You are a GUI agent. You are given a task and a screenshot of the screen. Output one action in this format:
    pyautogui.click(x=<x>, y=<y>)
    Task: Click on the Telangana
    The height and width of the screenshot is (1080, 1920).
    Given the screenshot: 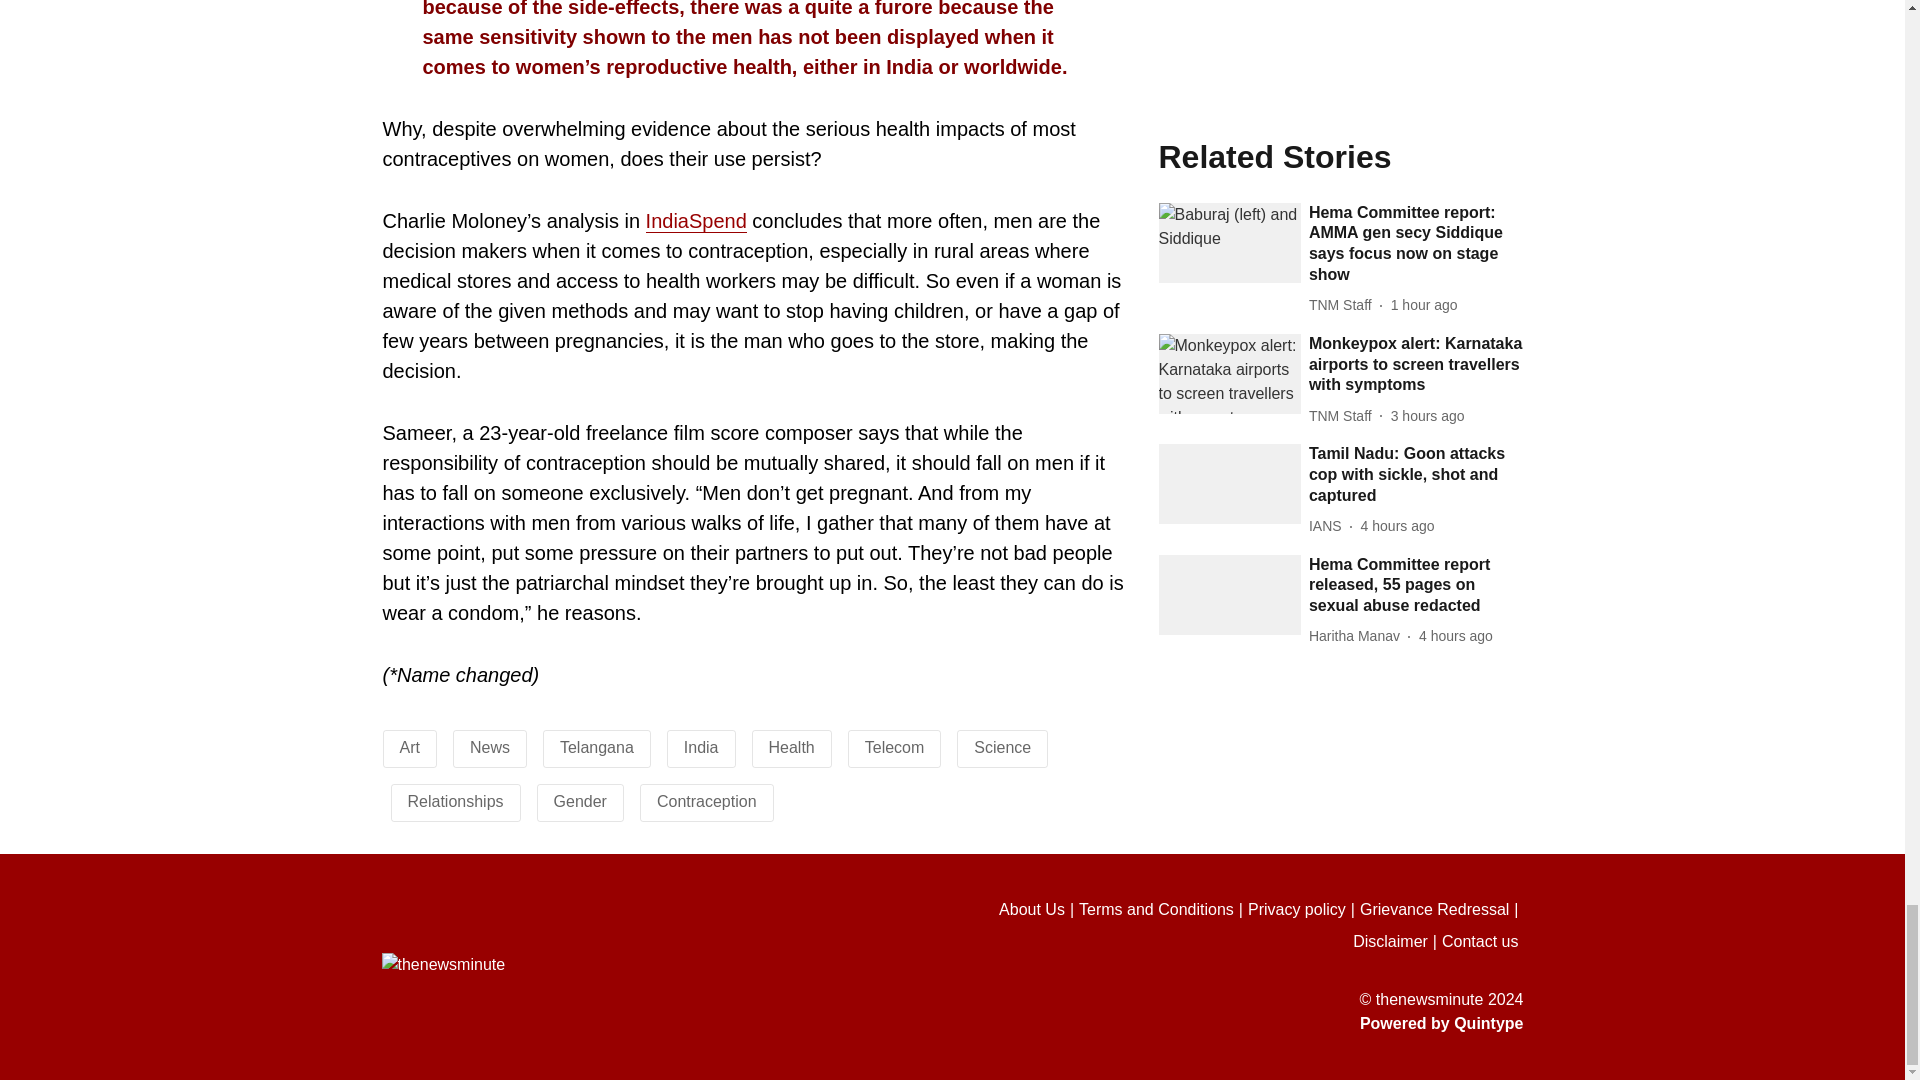 What is the action you would take?
    pyautogui.click(x=596, y=747)
    